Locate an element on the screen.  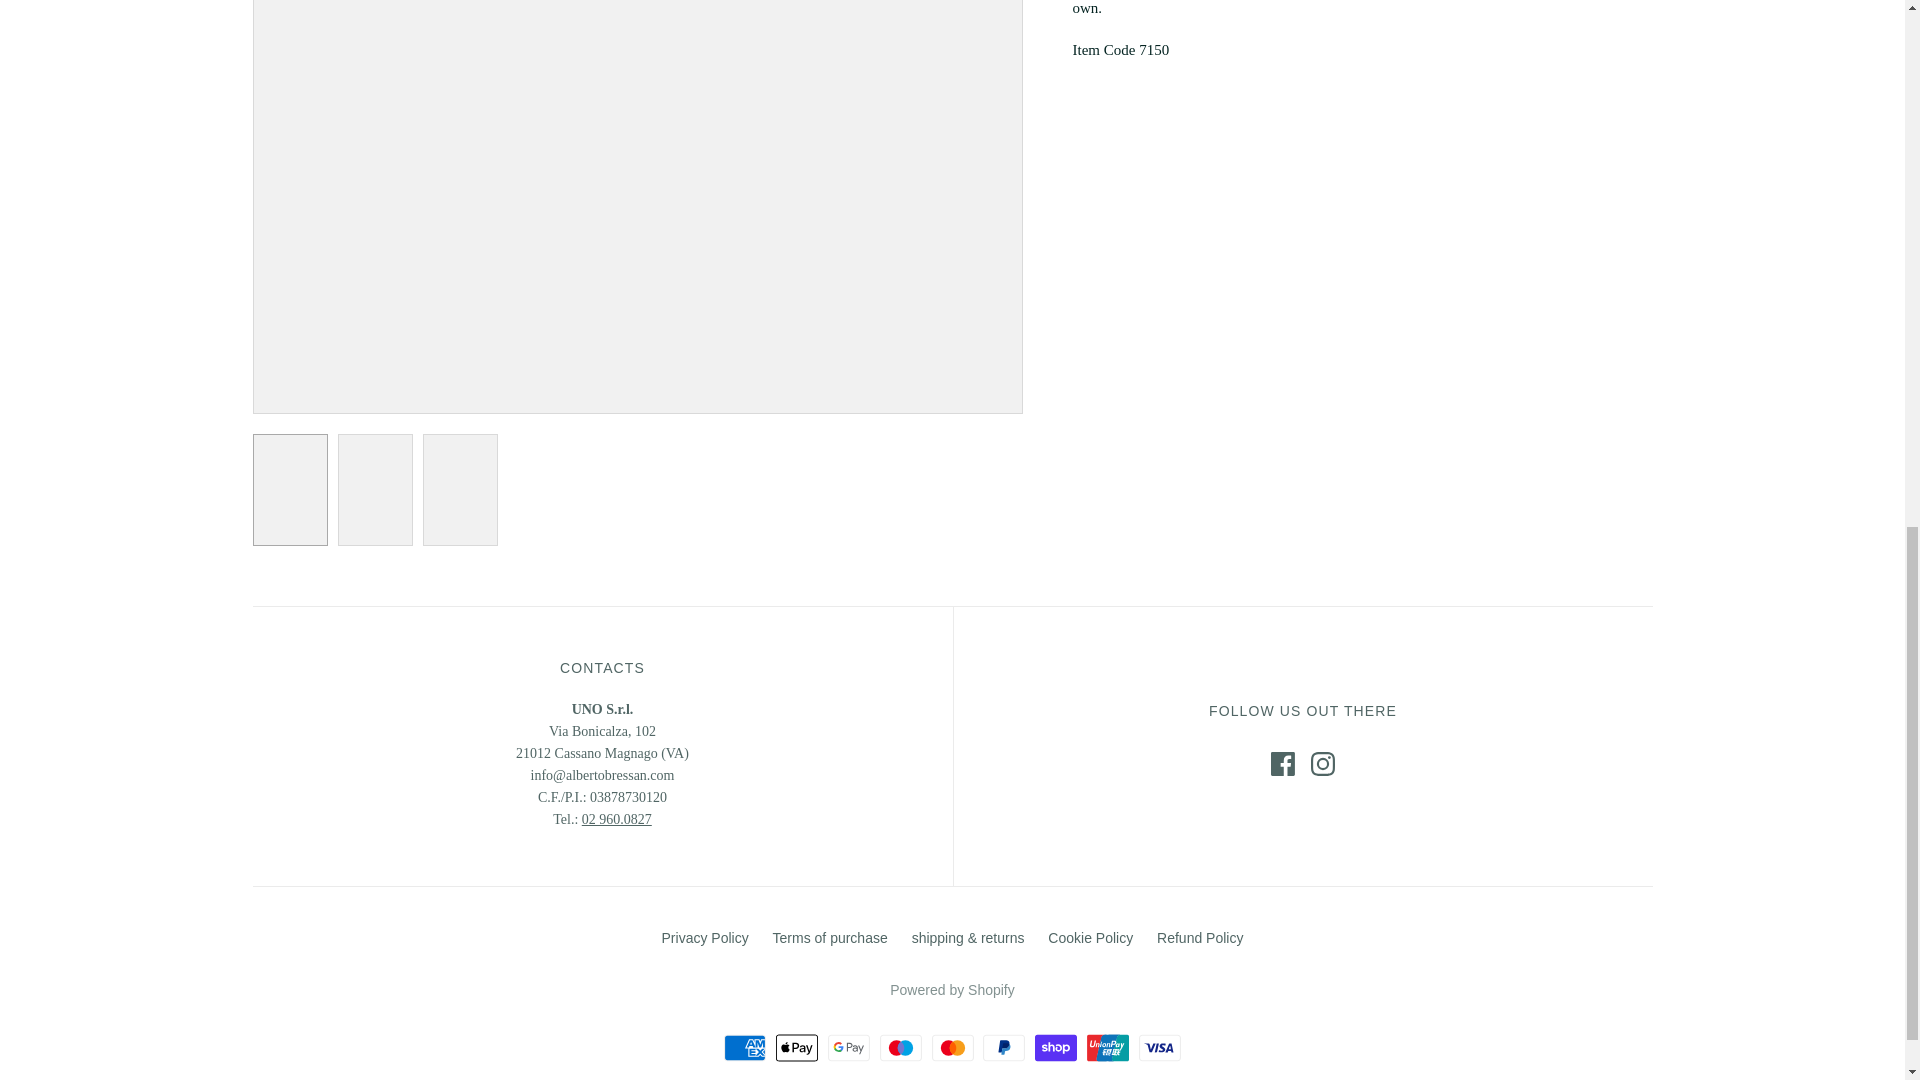
Facebook Icon is located at coordinates (1282, 764).